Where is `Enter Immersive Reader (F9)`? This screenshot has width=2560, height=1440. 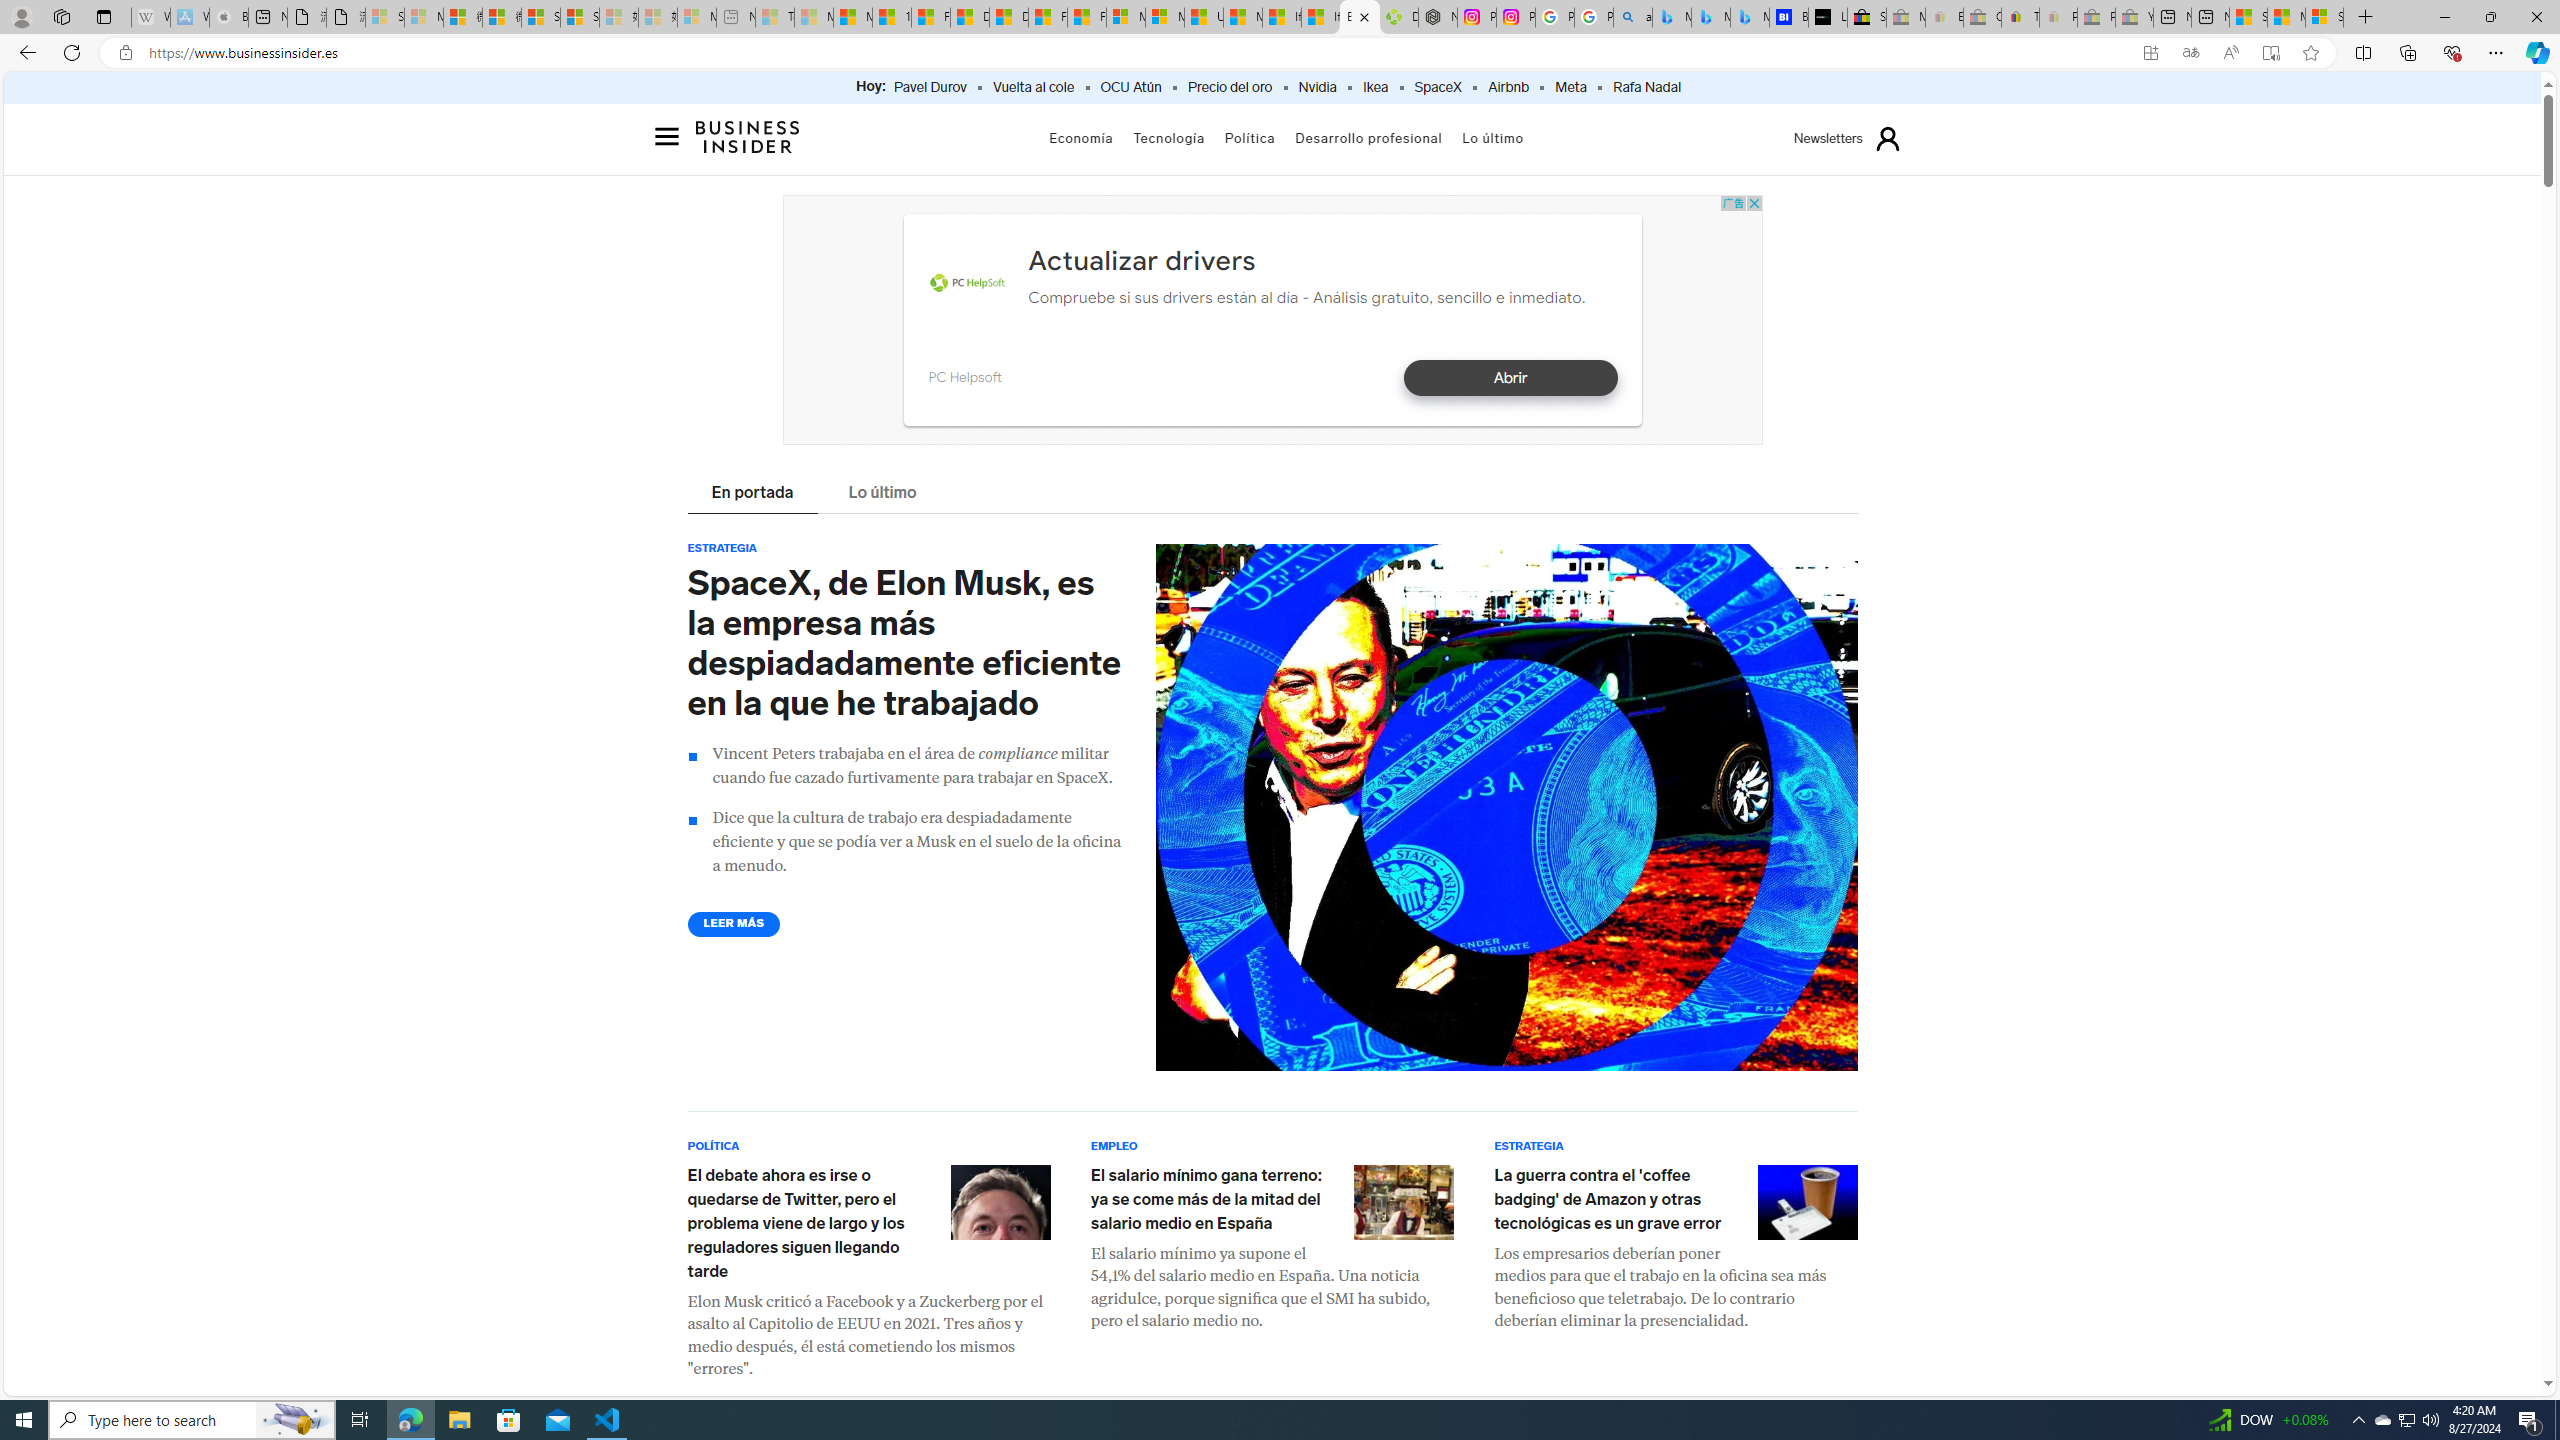 Enter Immersive Reader (F9) is located at coordinates (2270, 53).